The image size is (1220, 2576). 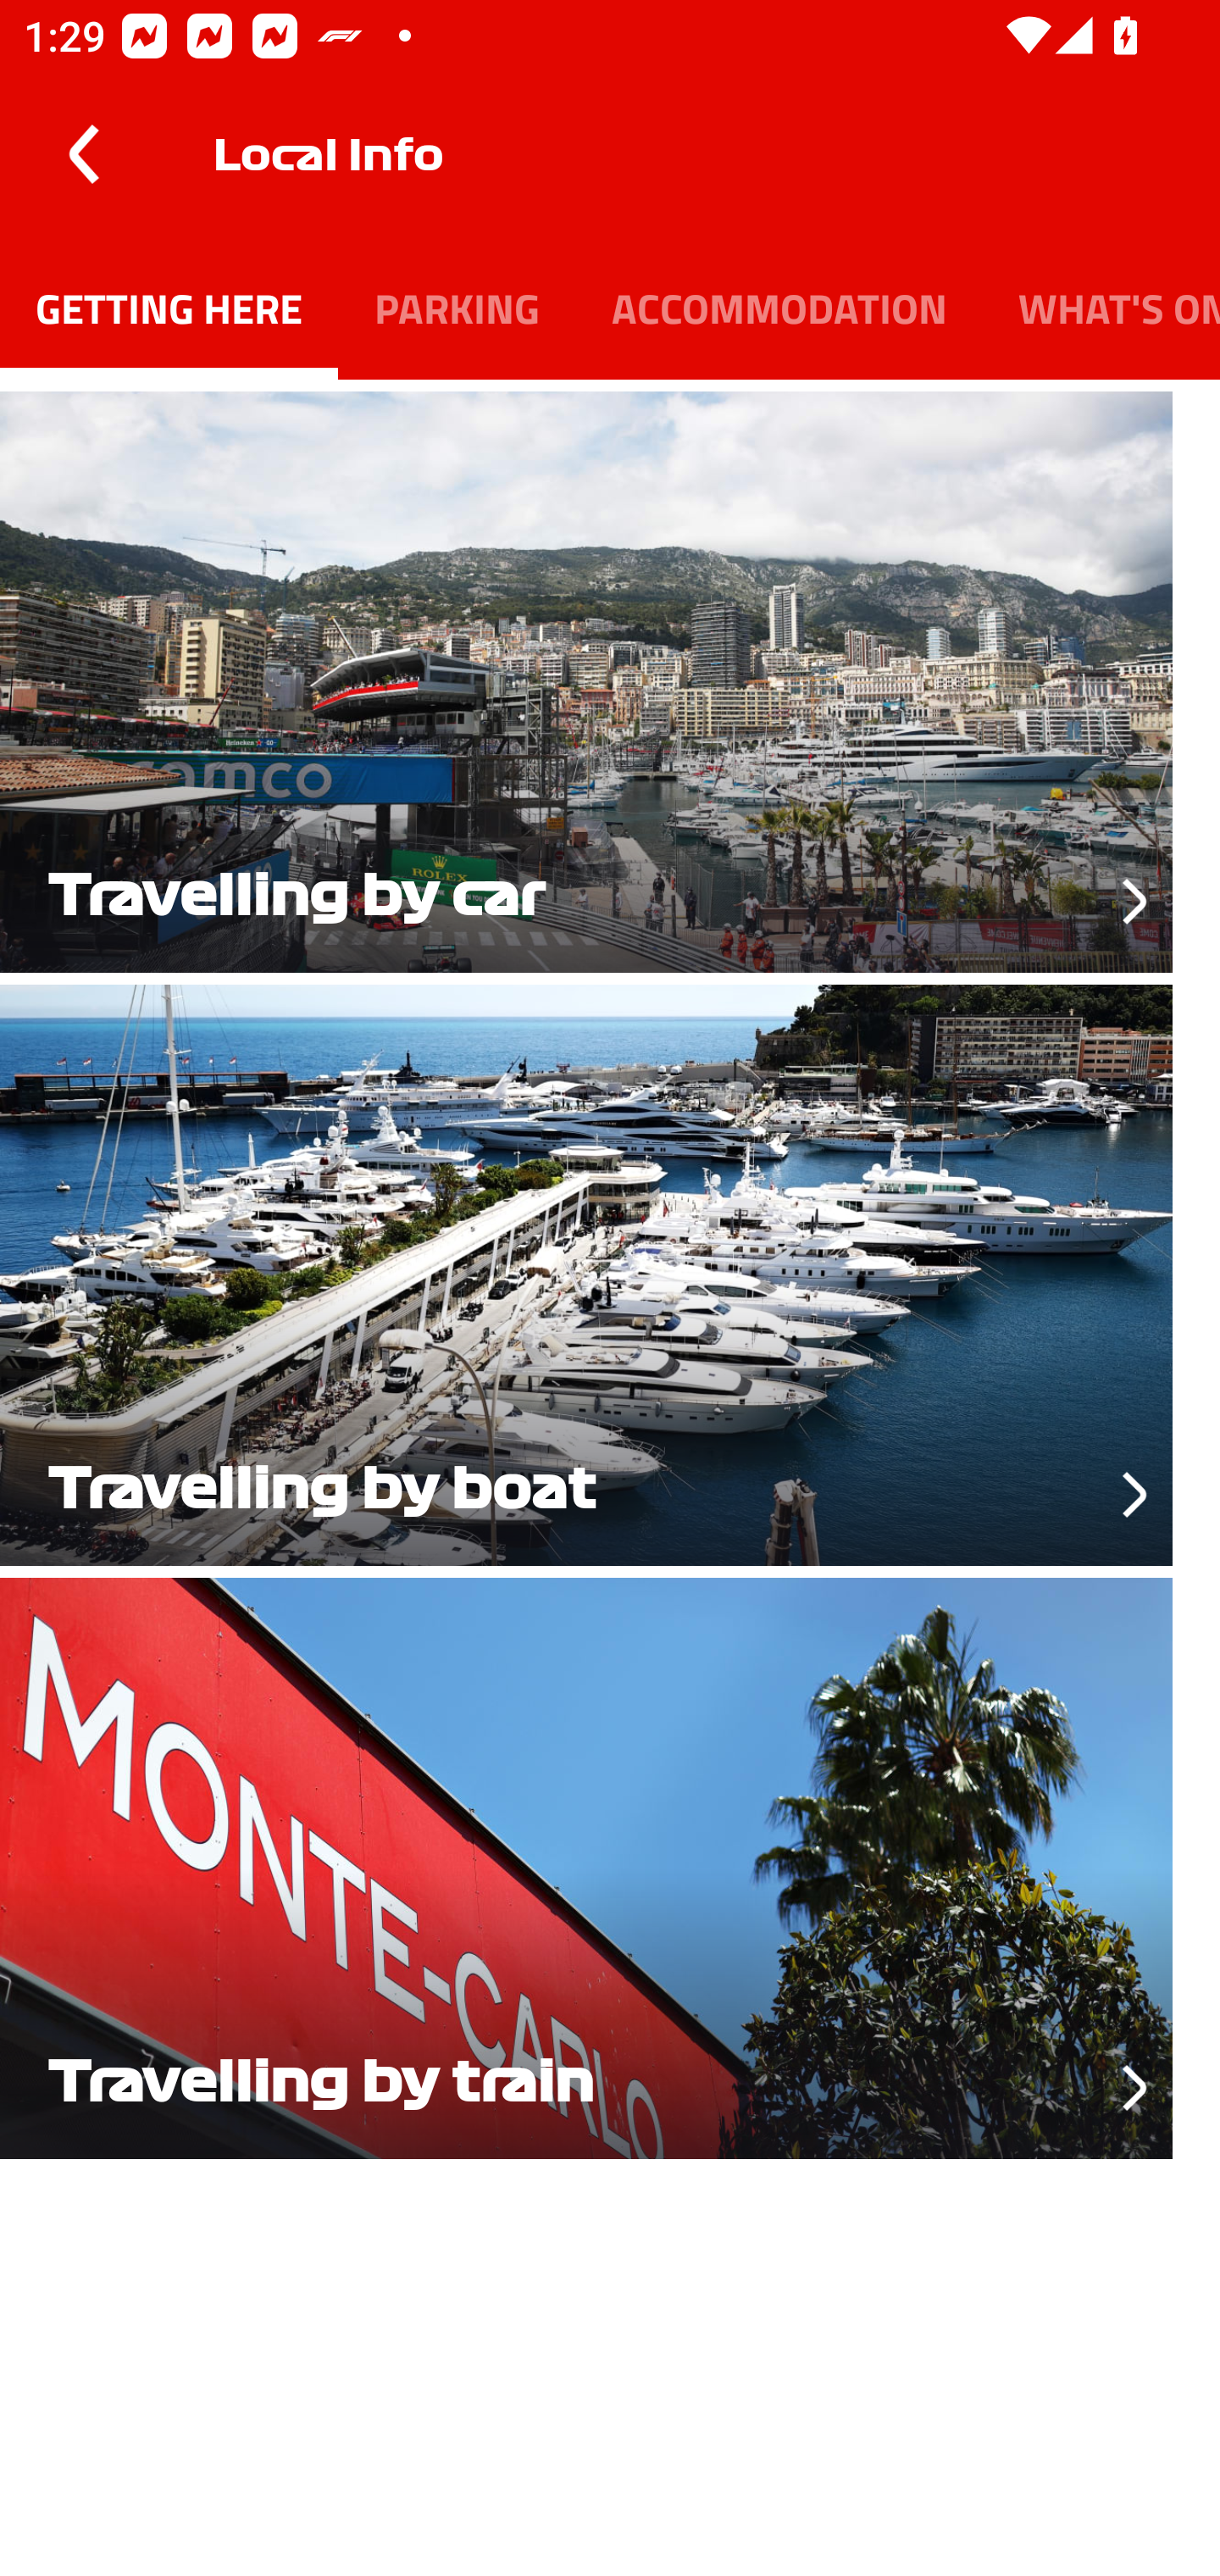 I want to click on Travelling by car, so click(x=610, y=676).